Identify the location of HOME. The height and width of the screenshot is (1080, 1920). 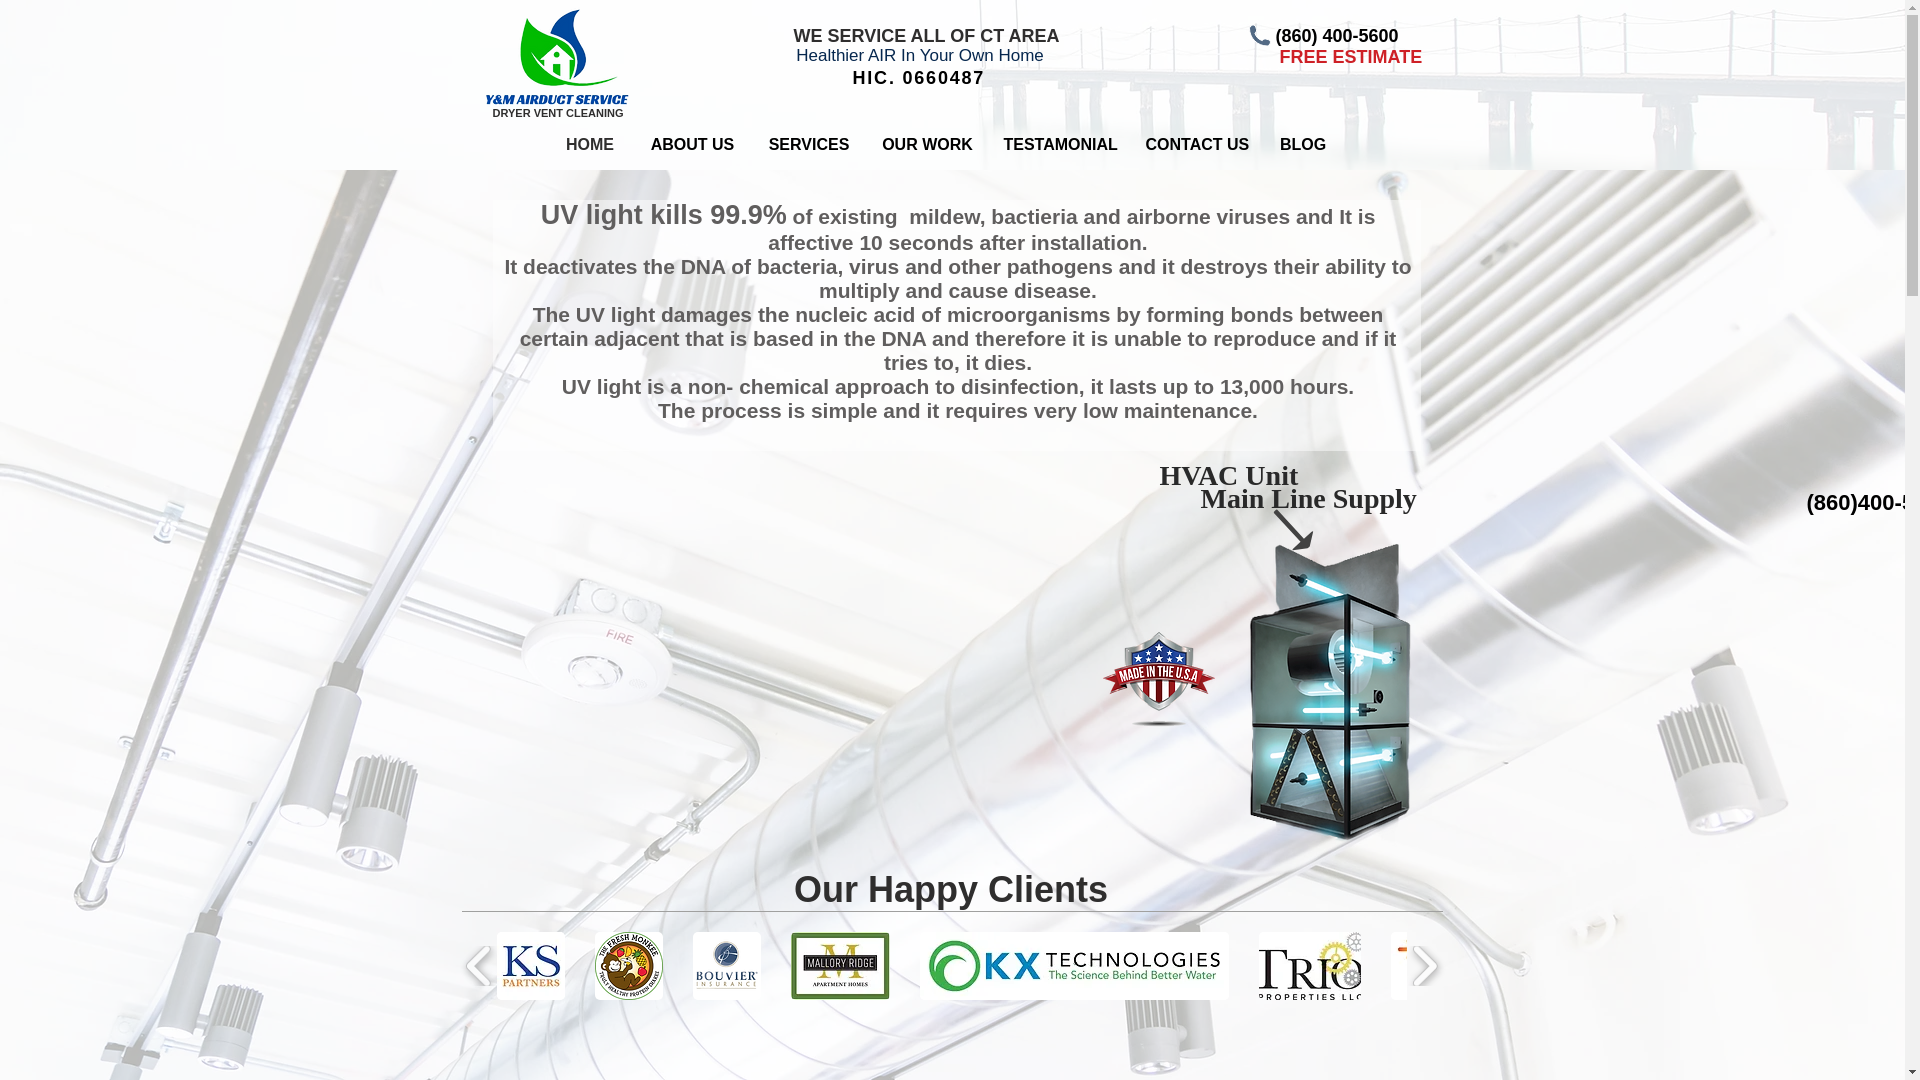
(589, 144).